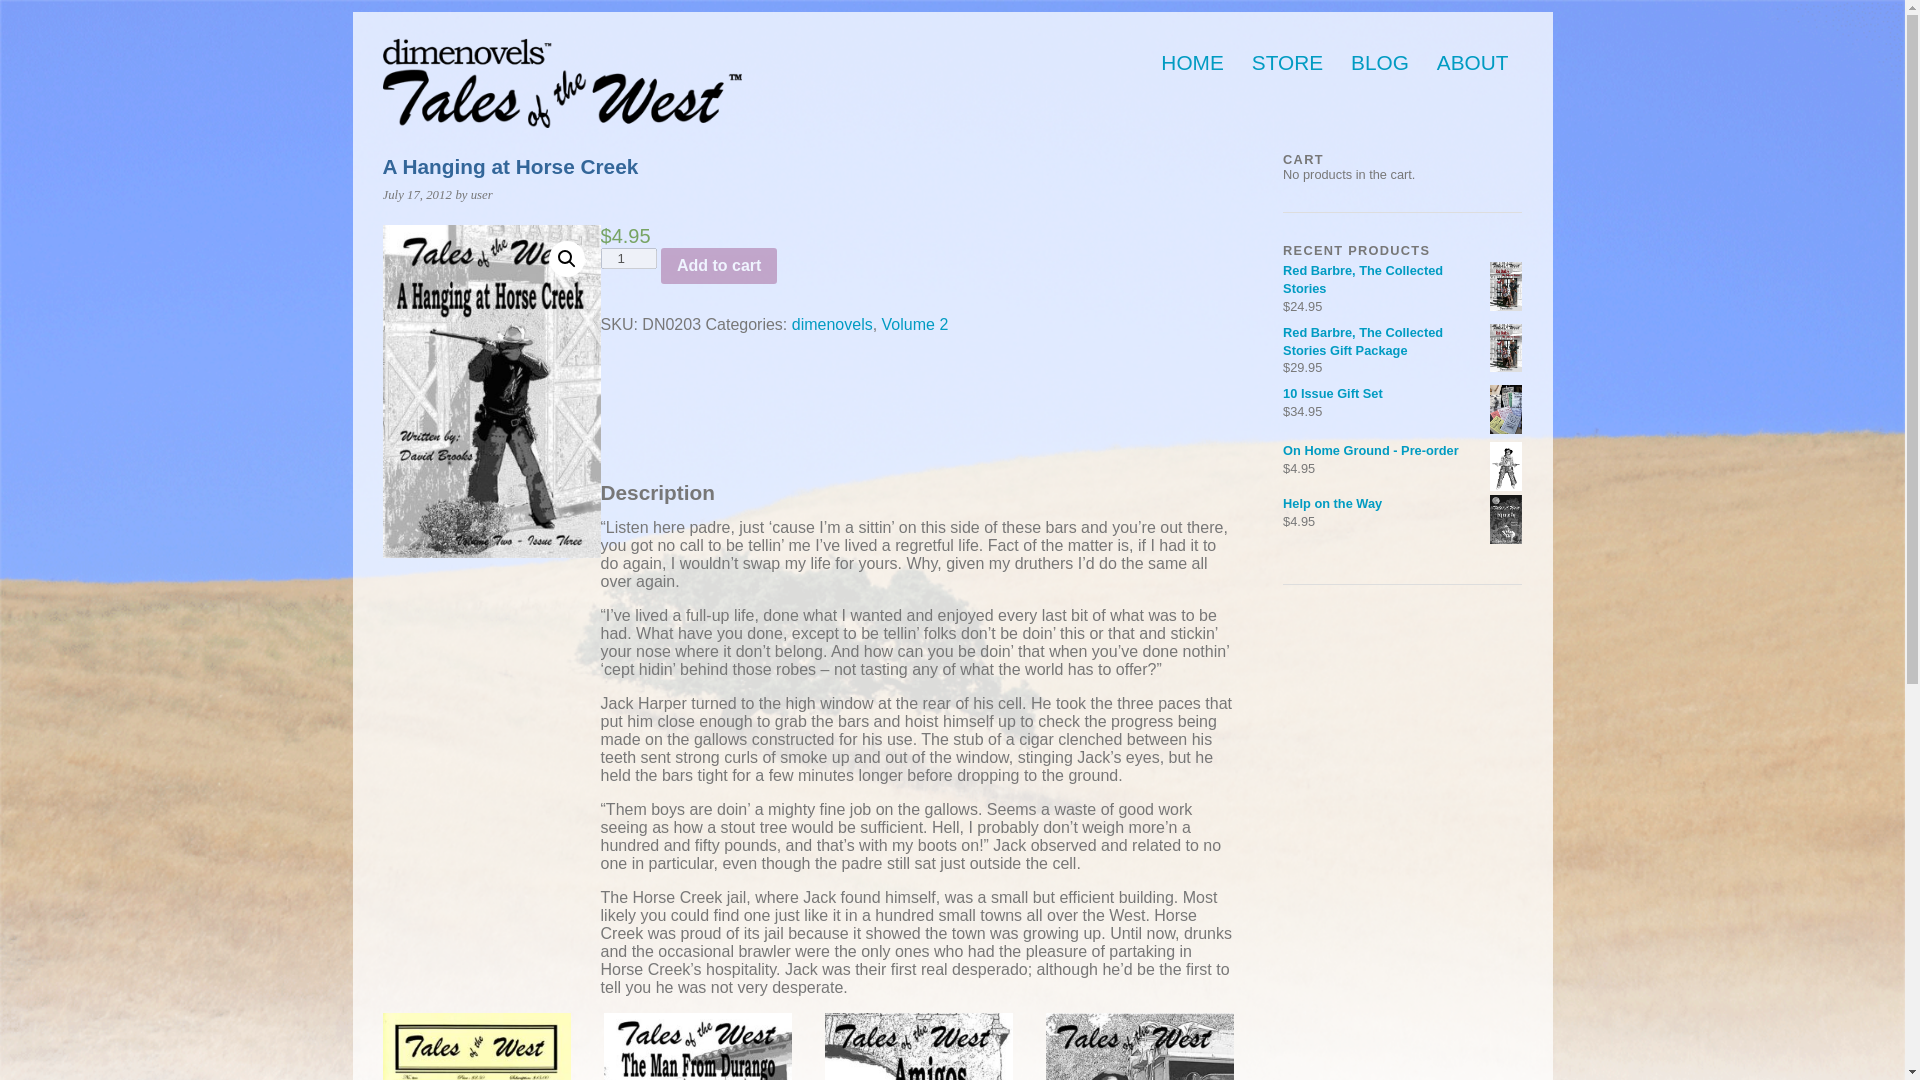 The height and width of the screenshot is (1080, 1920). I want to click on Red Barbre, The Collected Stories Gift Package, so click(1402, 342).